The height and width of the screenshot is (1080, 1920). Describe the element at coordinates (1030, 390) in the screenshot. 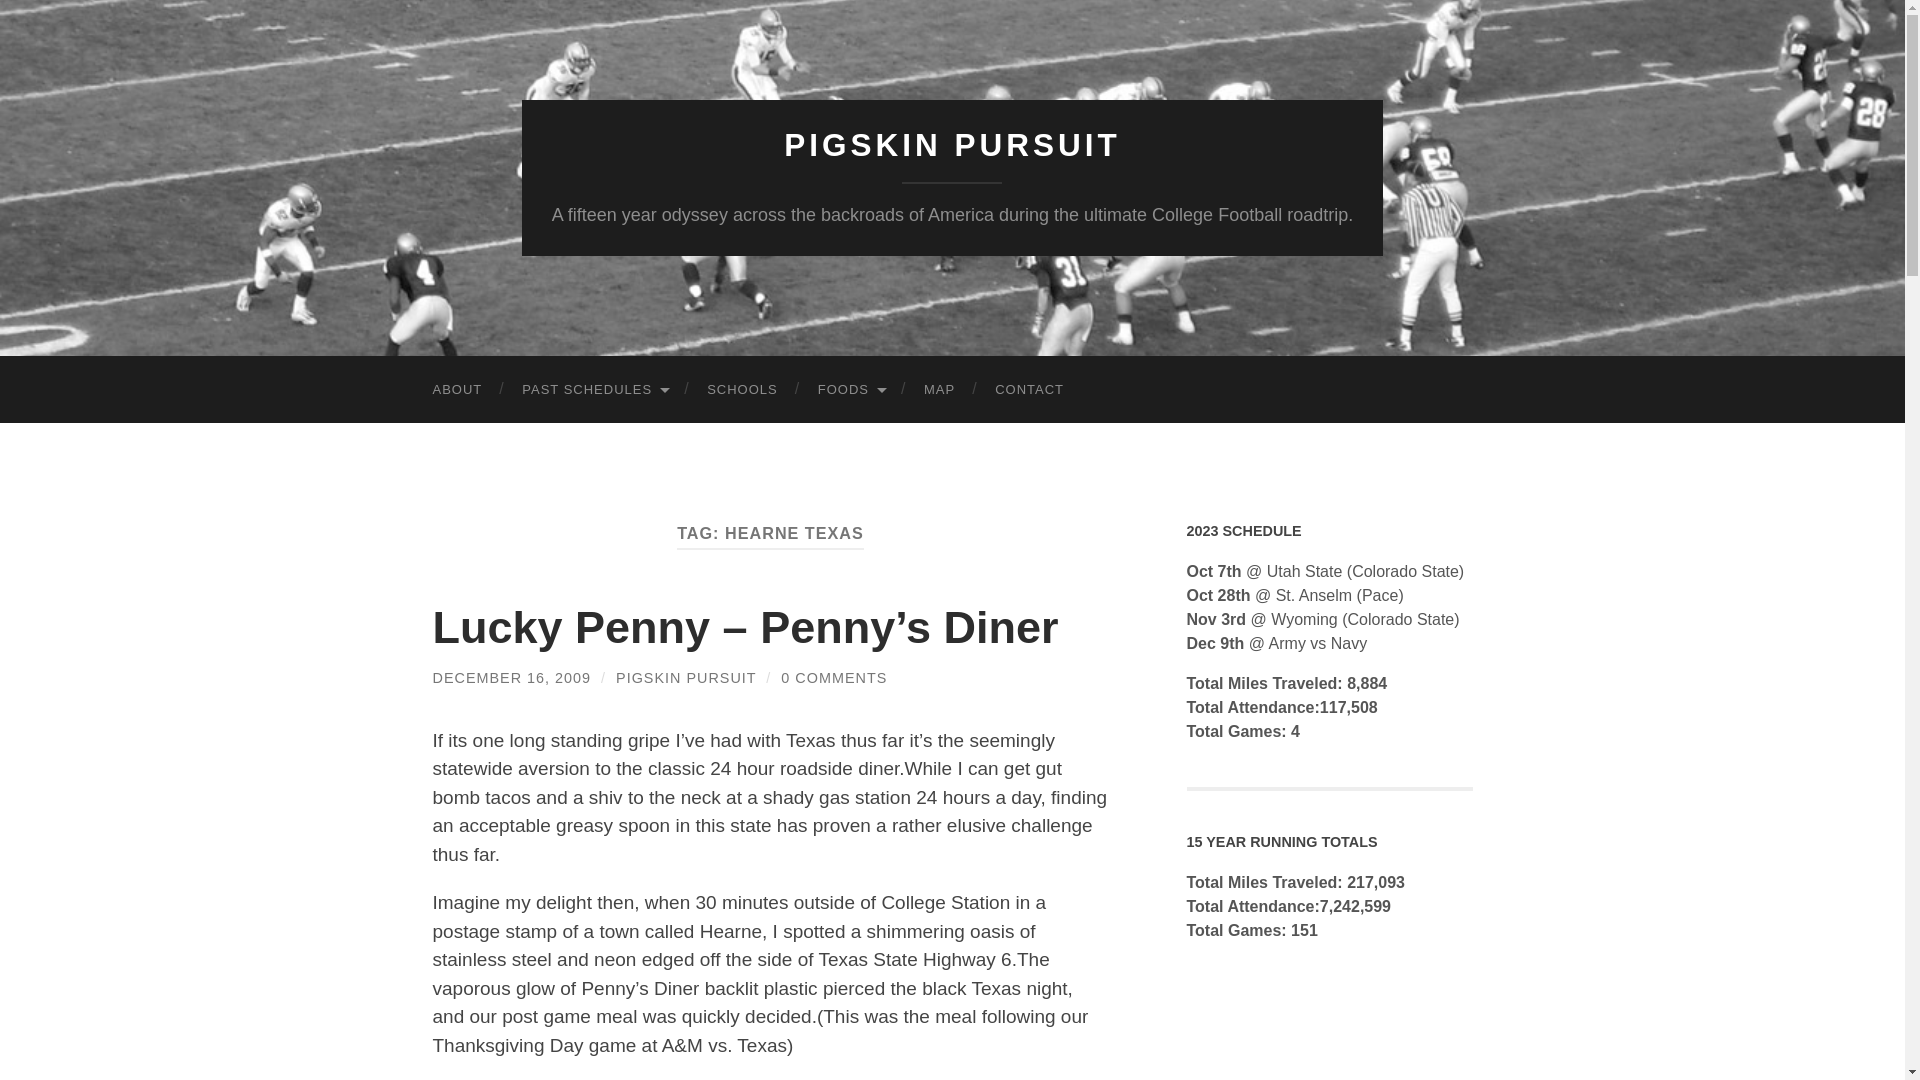

I see `CONTACT` at that location.